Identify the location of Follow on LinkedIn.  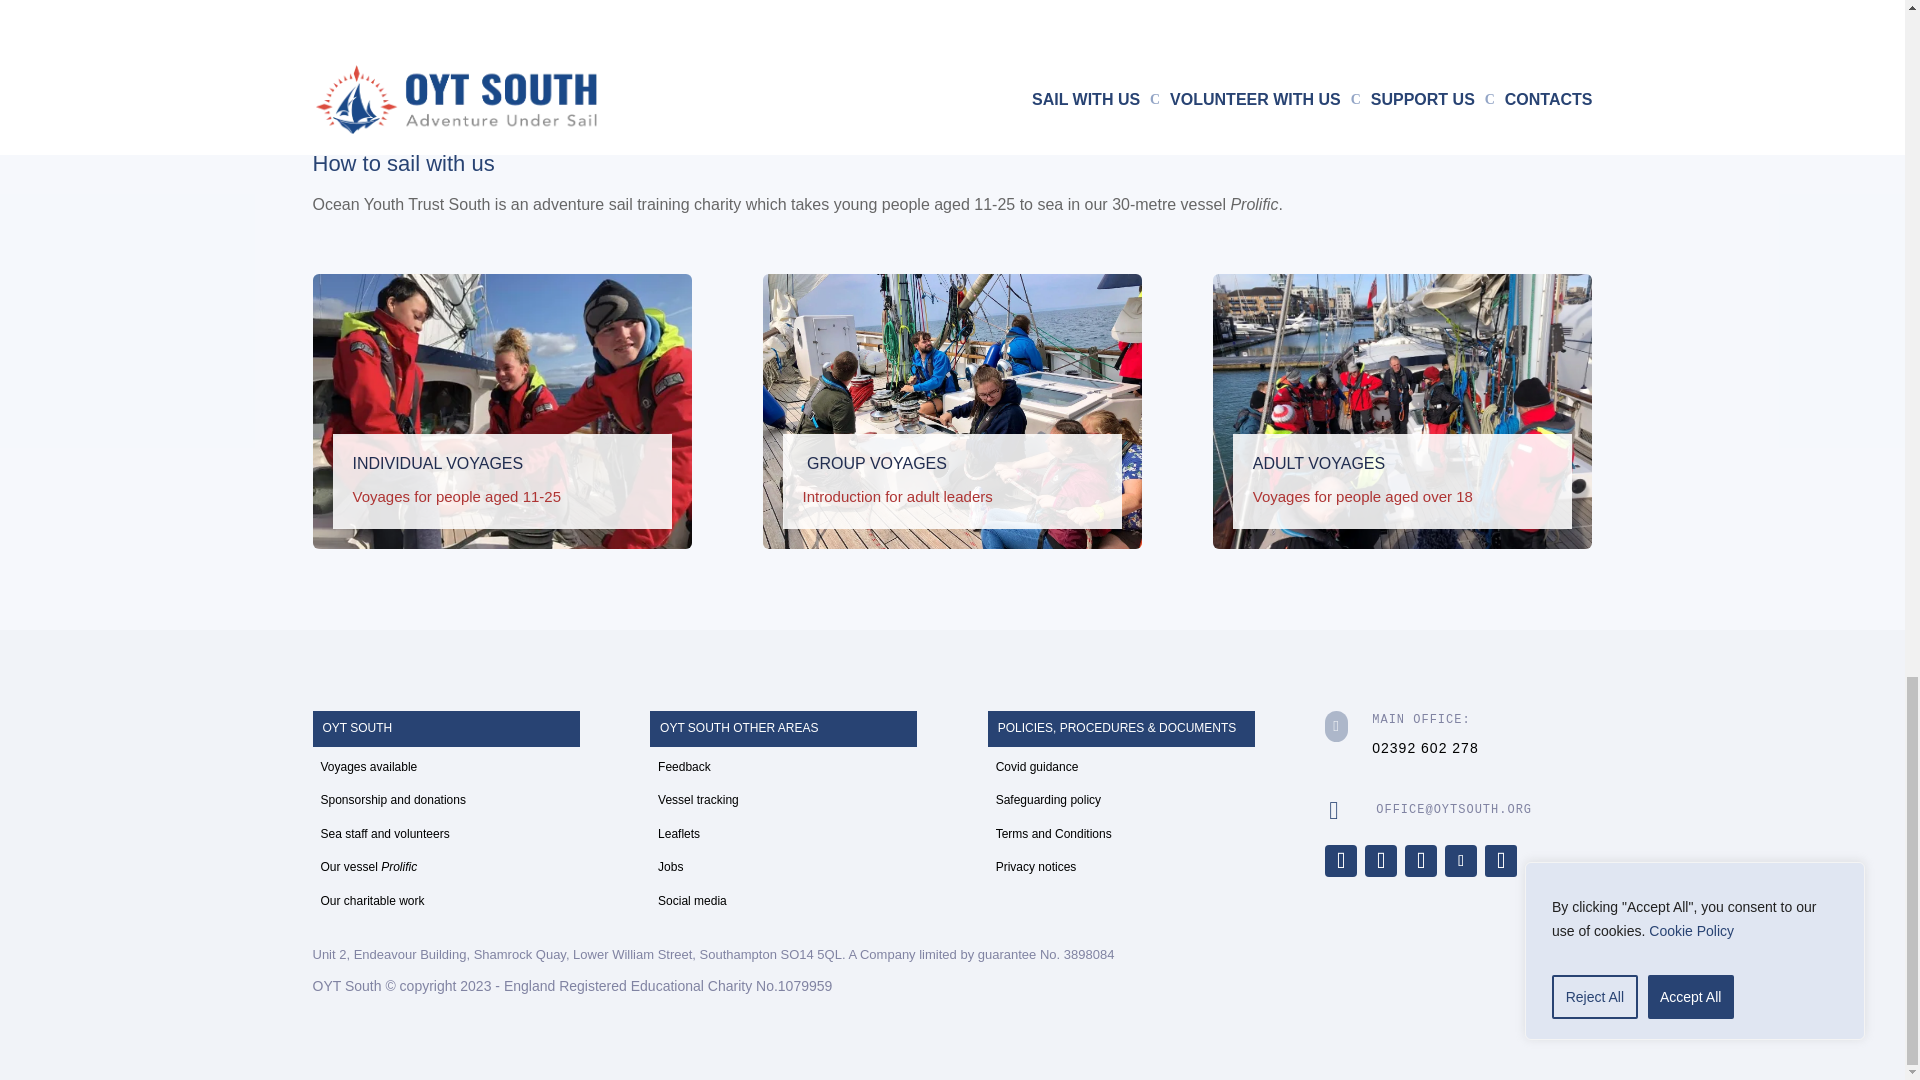
(1500, 860).